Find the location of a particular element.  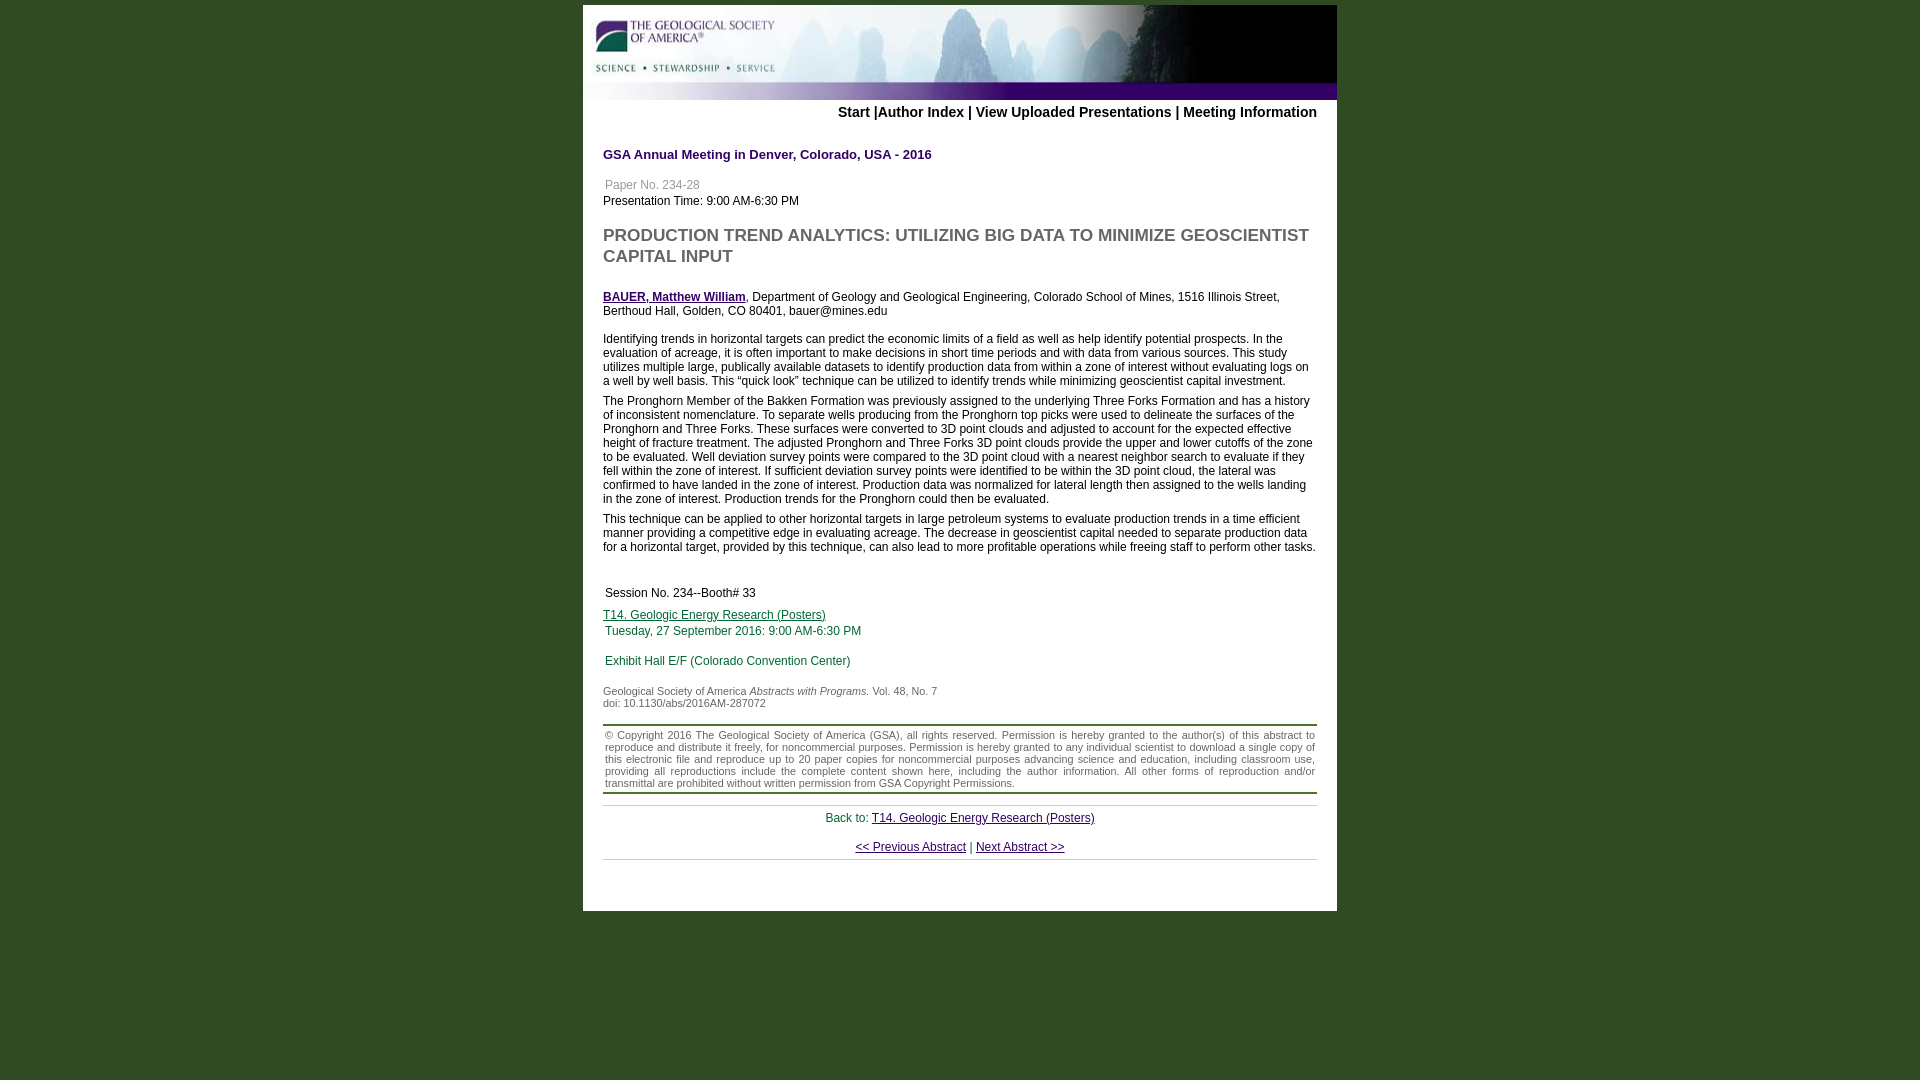

View Uploaded Presentations is located at coordinates (1073, 111).